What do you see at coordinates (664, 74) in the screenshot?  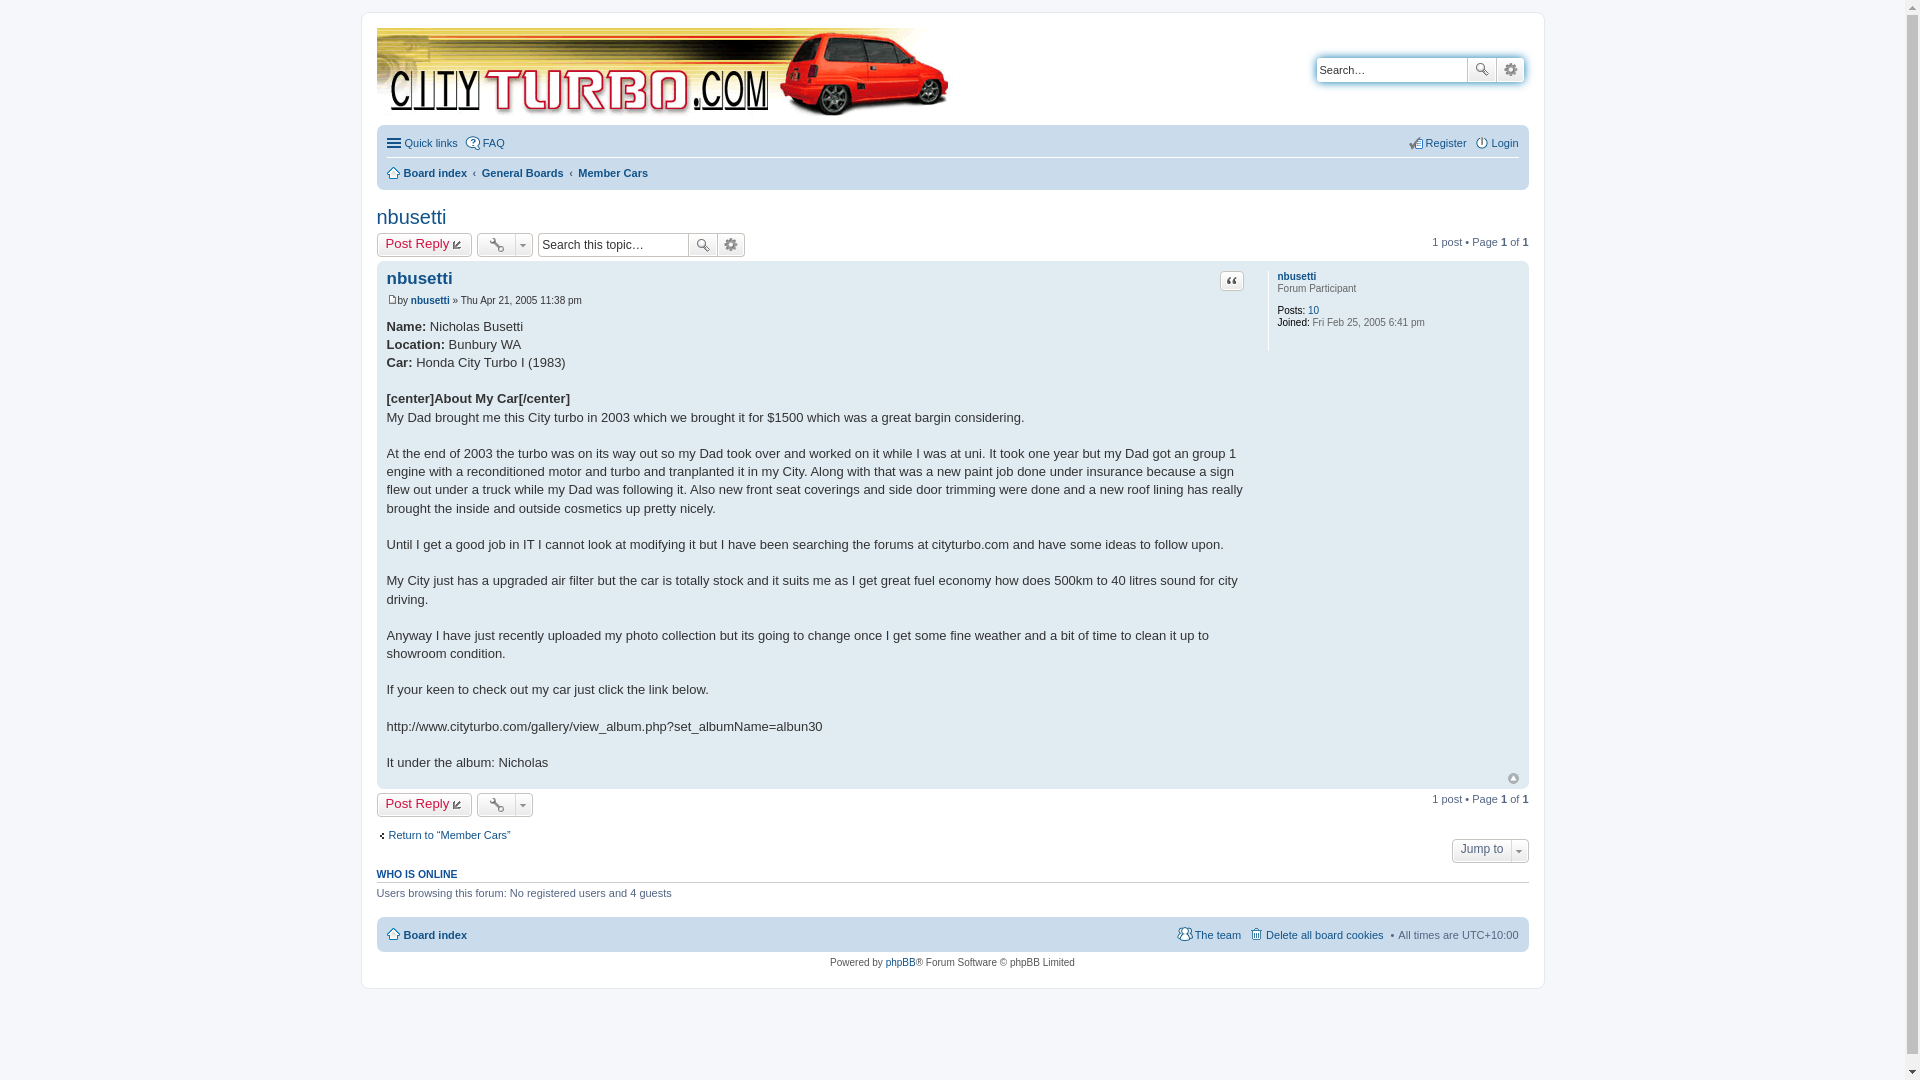 I see `Board index` at bounding box center [664, 74].